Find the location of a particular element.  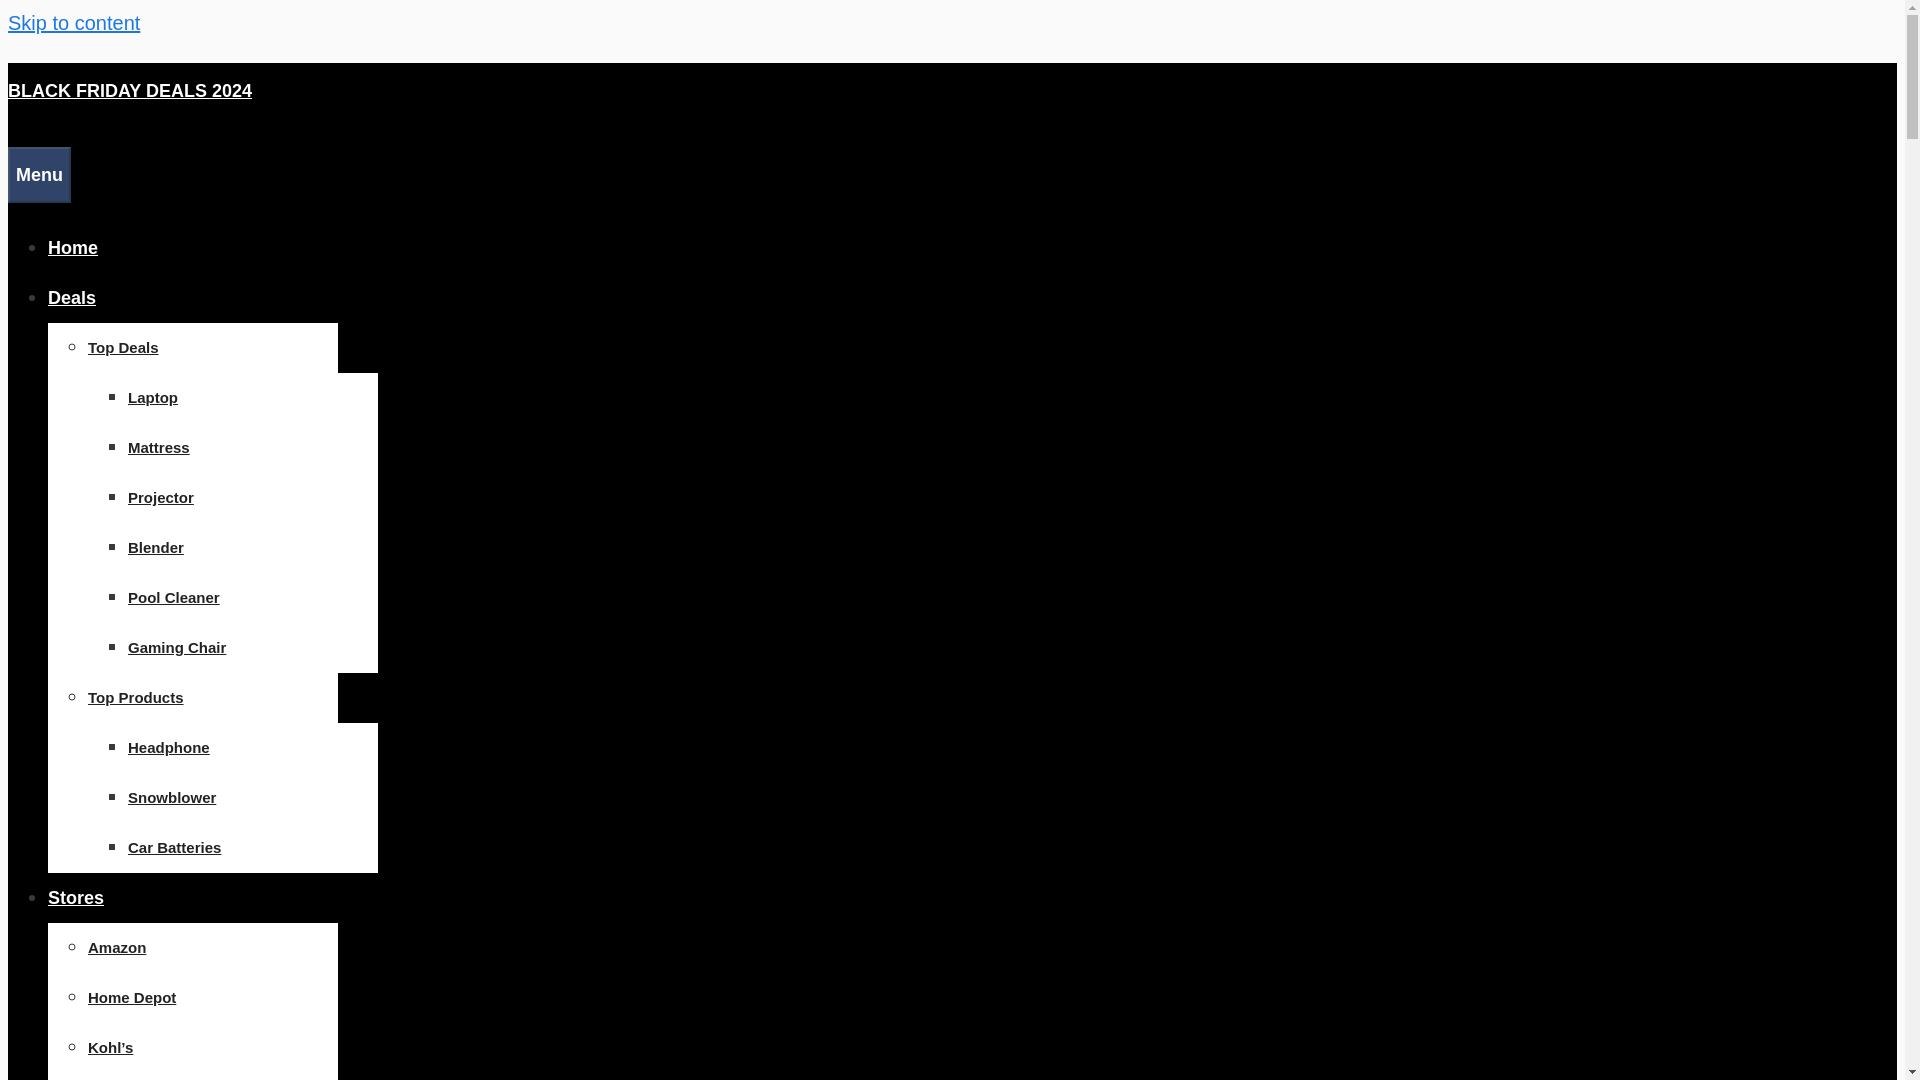

Projector is located at coordinates (160, 498).